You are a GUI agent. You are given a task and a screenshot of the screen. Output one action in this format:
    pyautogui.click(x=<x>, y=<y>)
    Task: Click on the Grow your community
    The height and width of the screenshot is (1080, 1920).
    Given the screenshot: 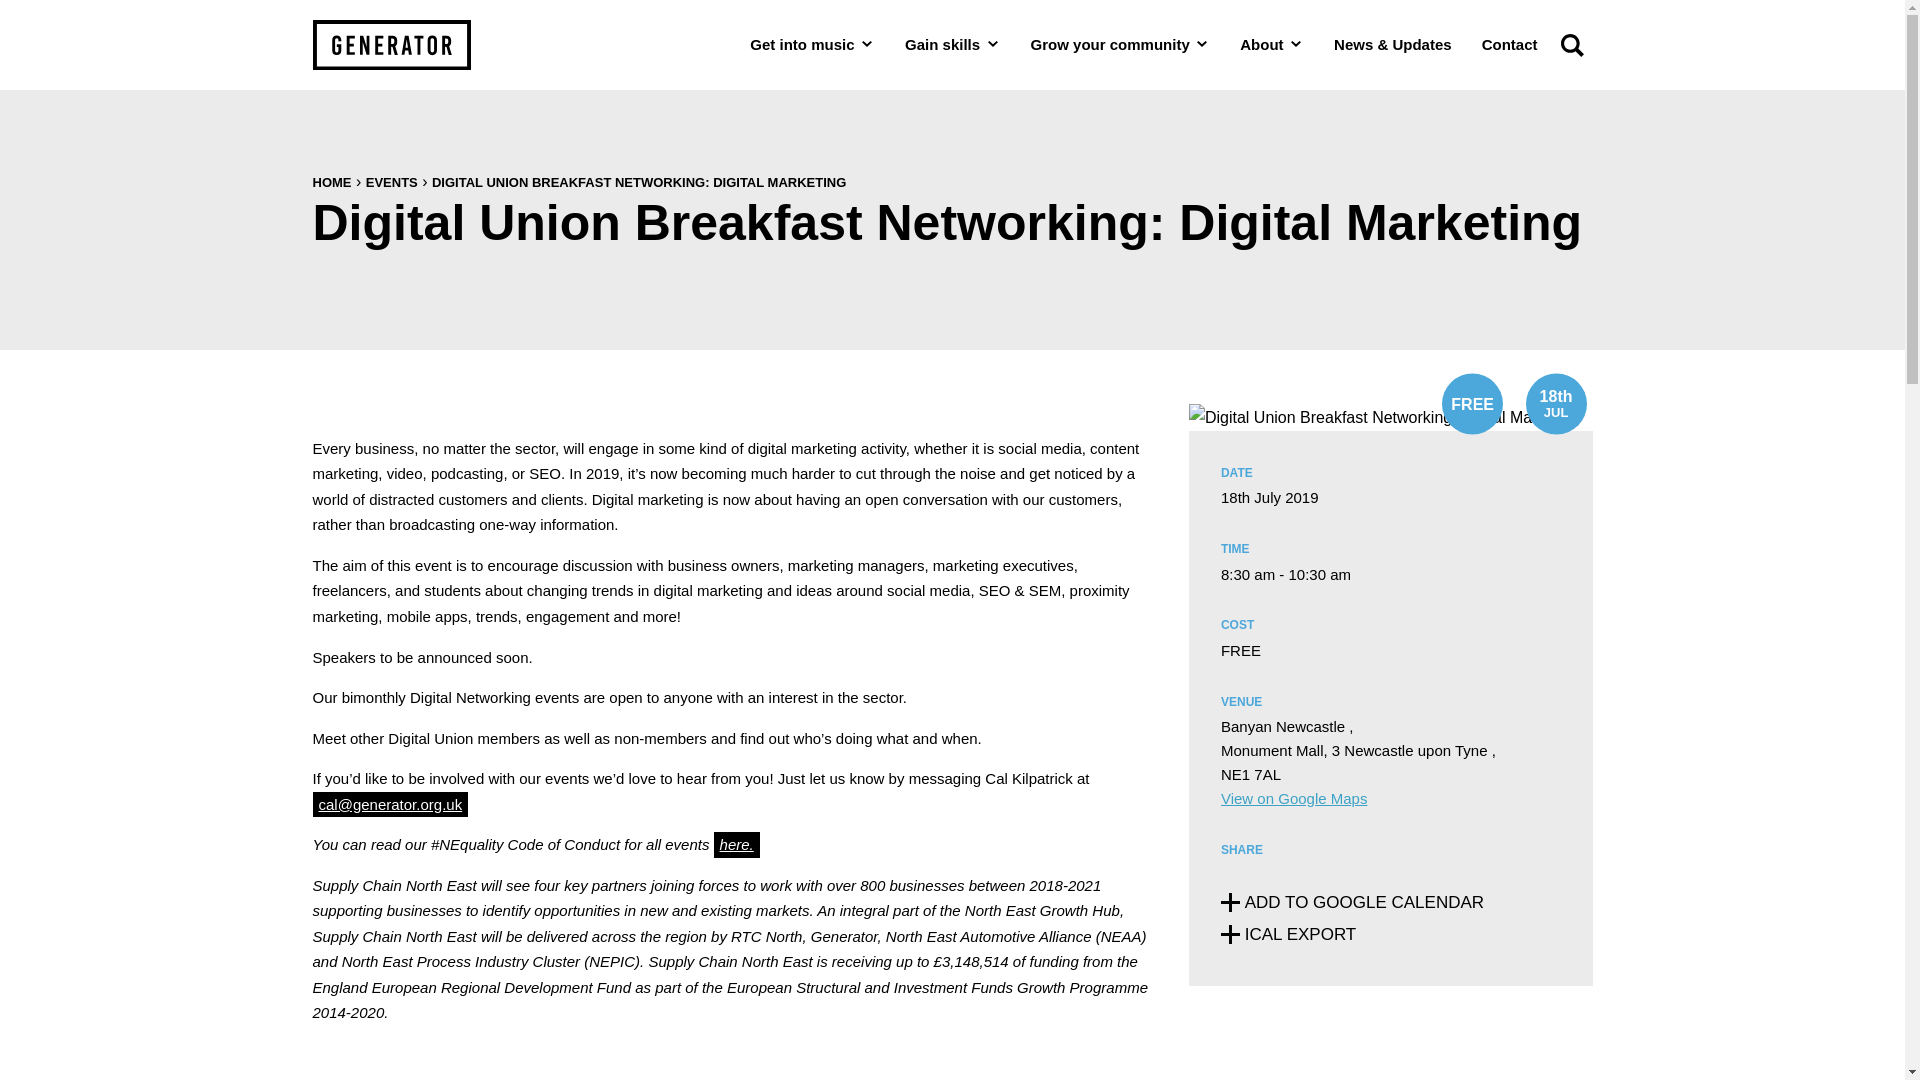 What is the action you would take?
    pyautogui.click(x=1120, y=44)
    